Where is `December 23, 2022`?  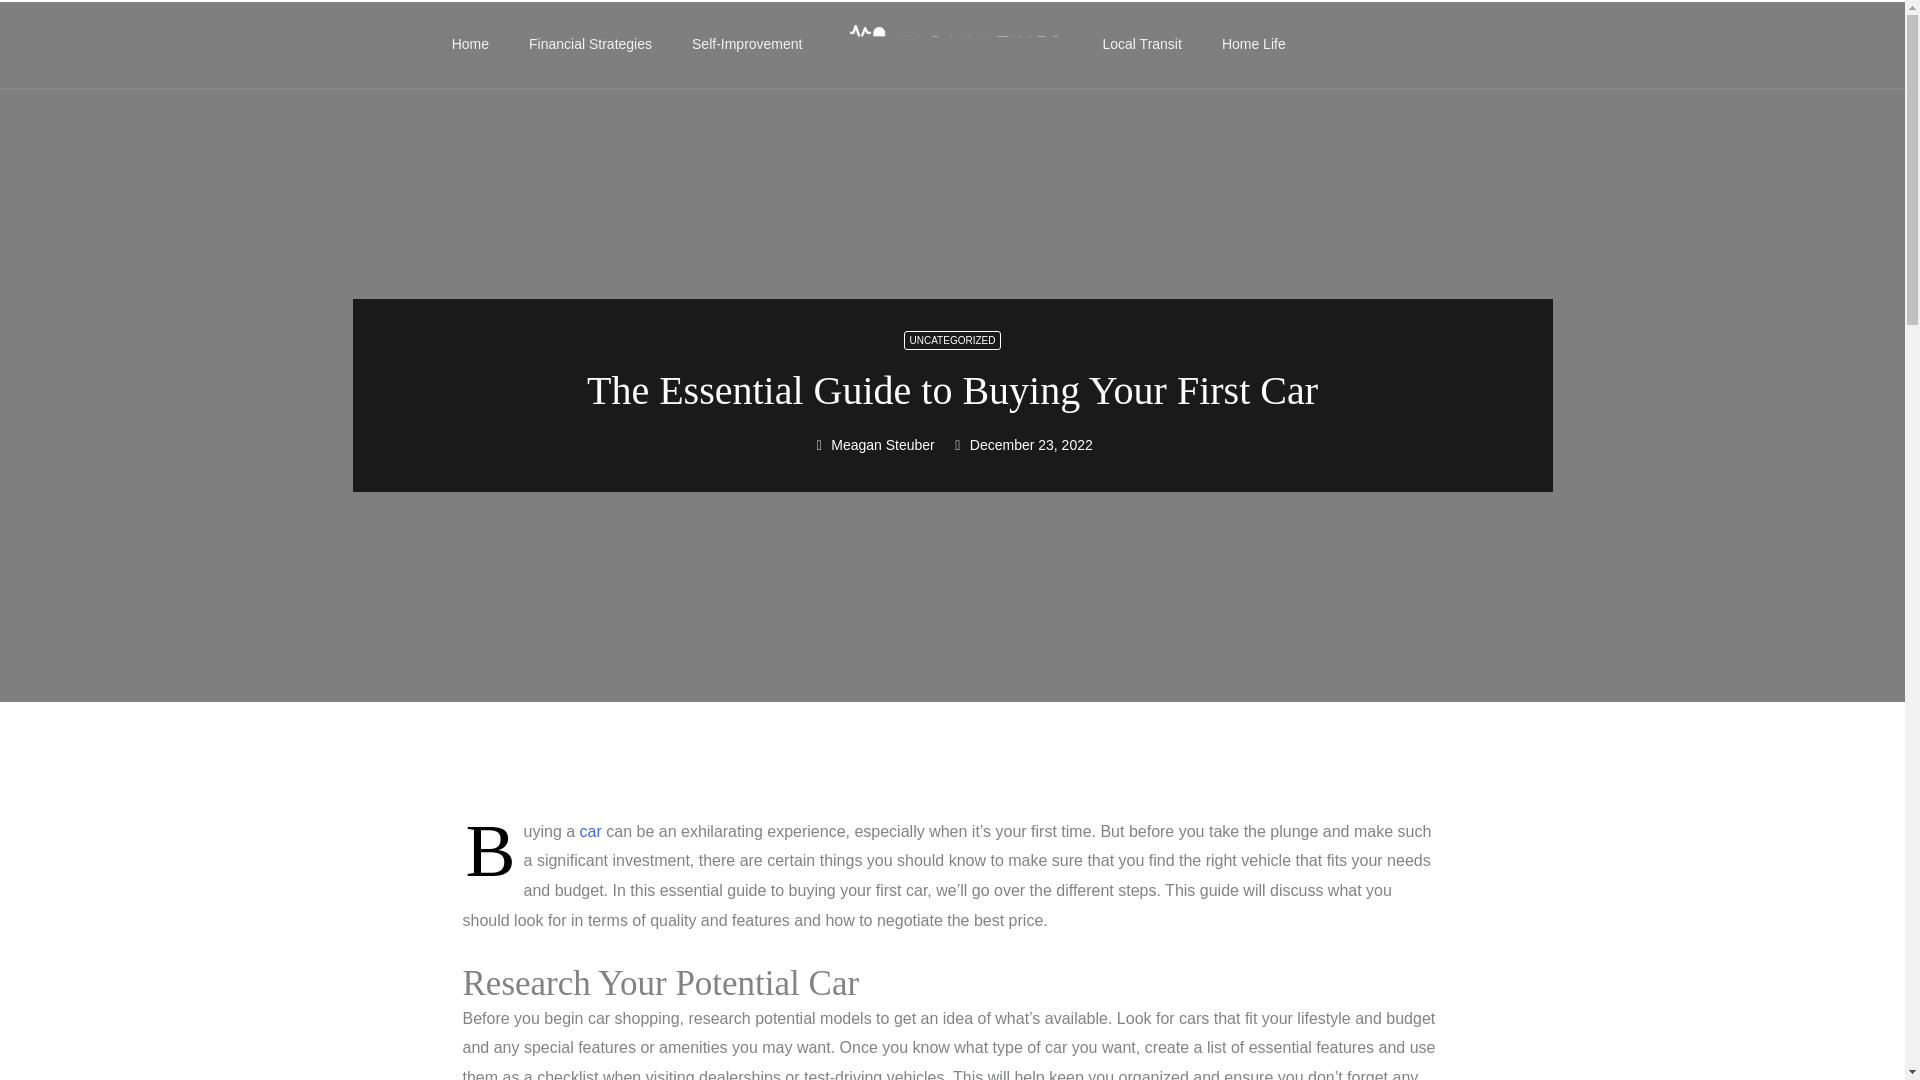
December 23, 2022 is located at coordinates (1021, 444).